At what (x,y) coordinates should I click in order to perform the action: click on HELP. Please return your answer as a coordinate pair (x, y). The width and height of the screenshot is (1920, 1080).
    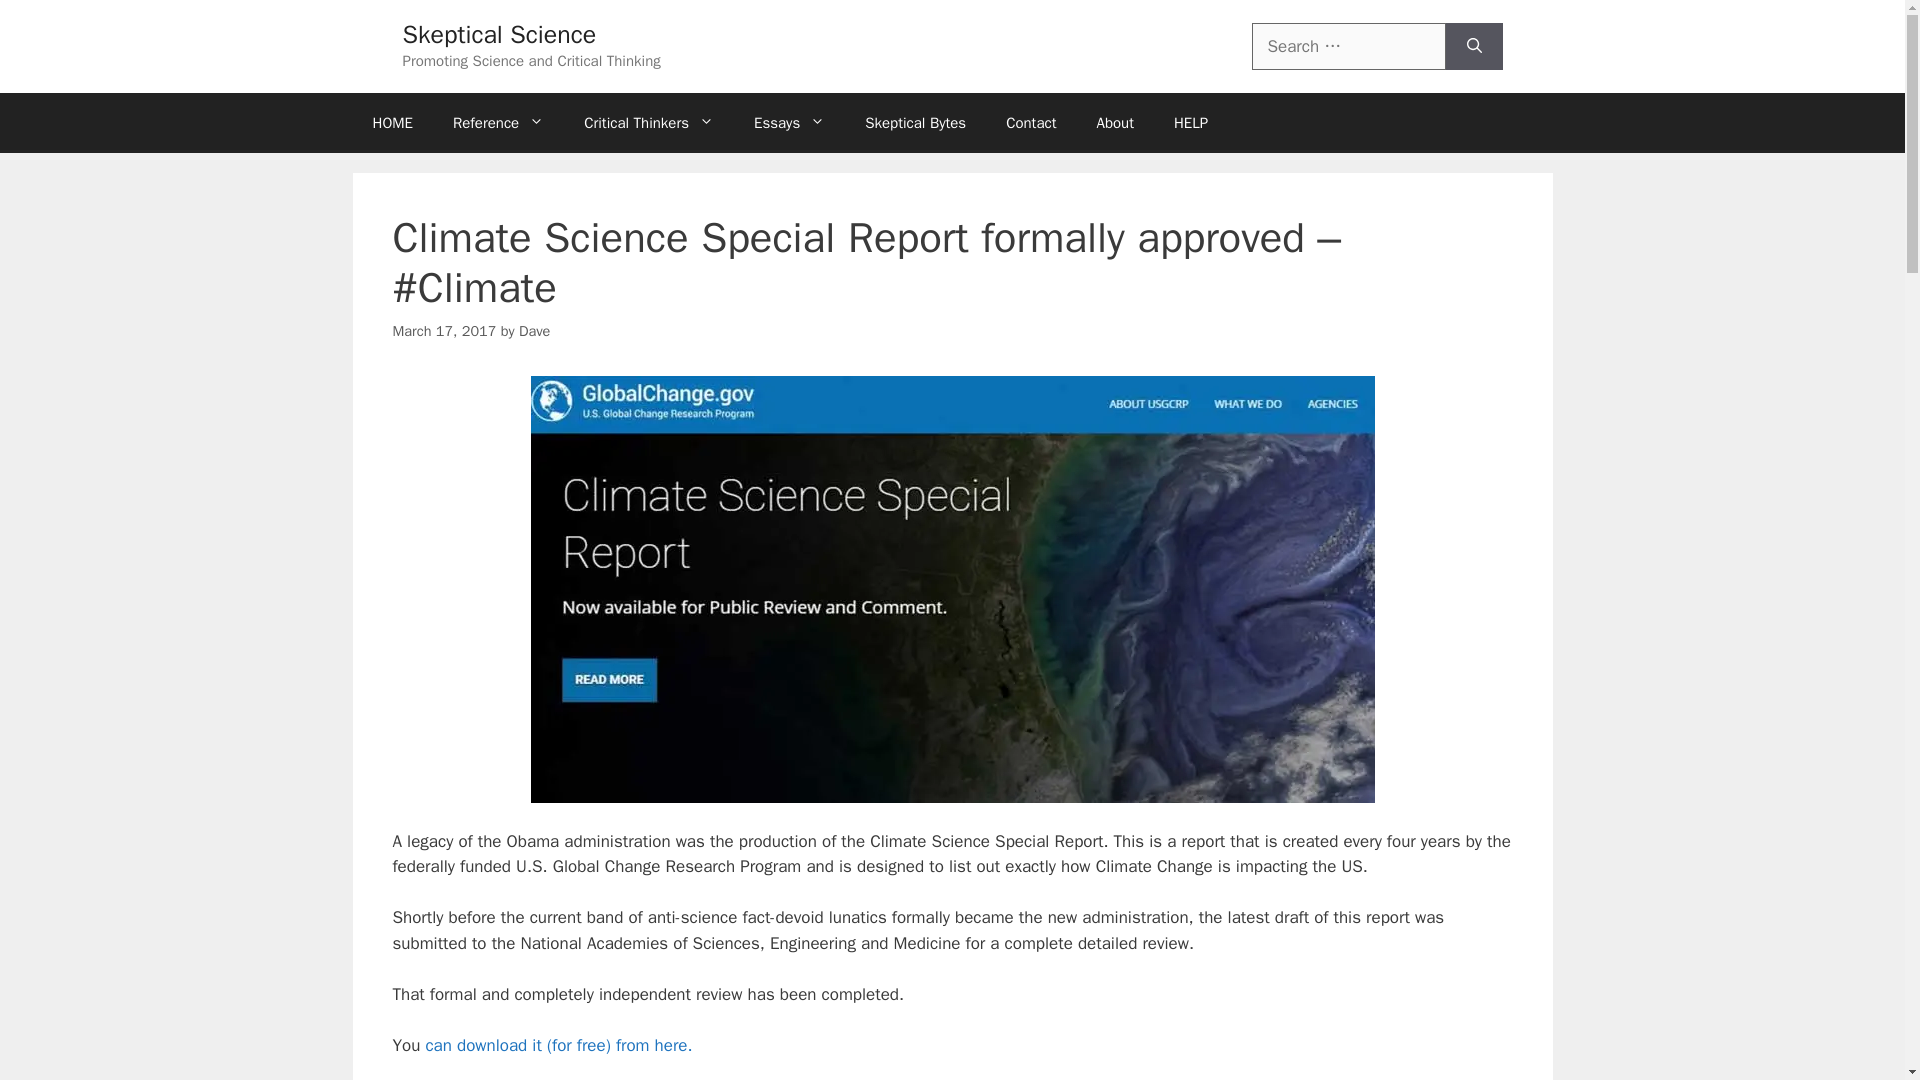
    Looking at the image, I should click on (1190, 122).